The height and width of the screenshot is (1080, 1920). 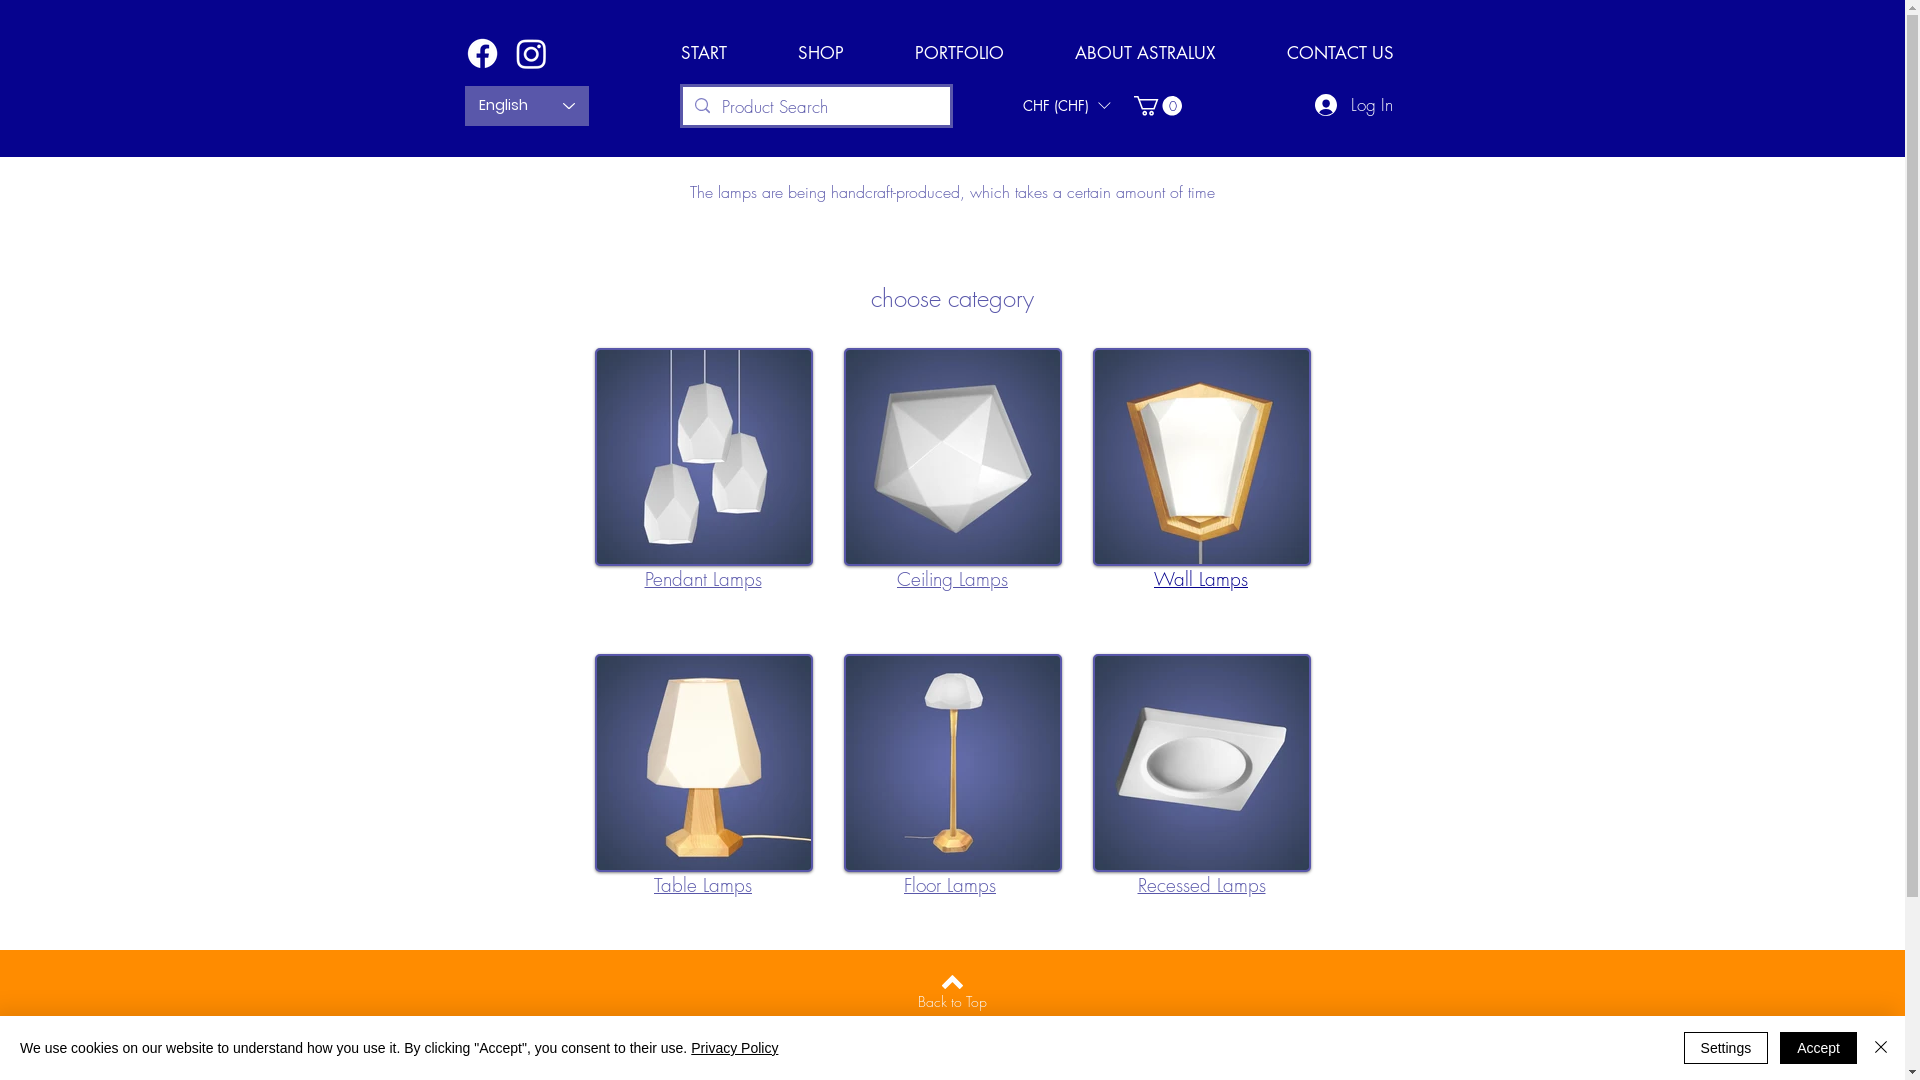 What do you see at coordinates (1202, 885) in the screenshot?
I see `Recessed Lamps` at bounding box center [1202, 885].